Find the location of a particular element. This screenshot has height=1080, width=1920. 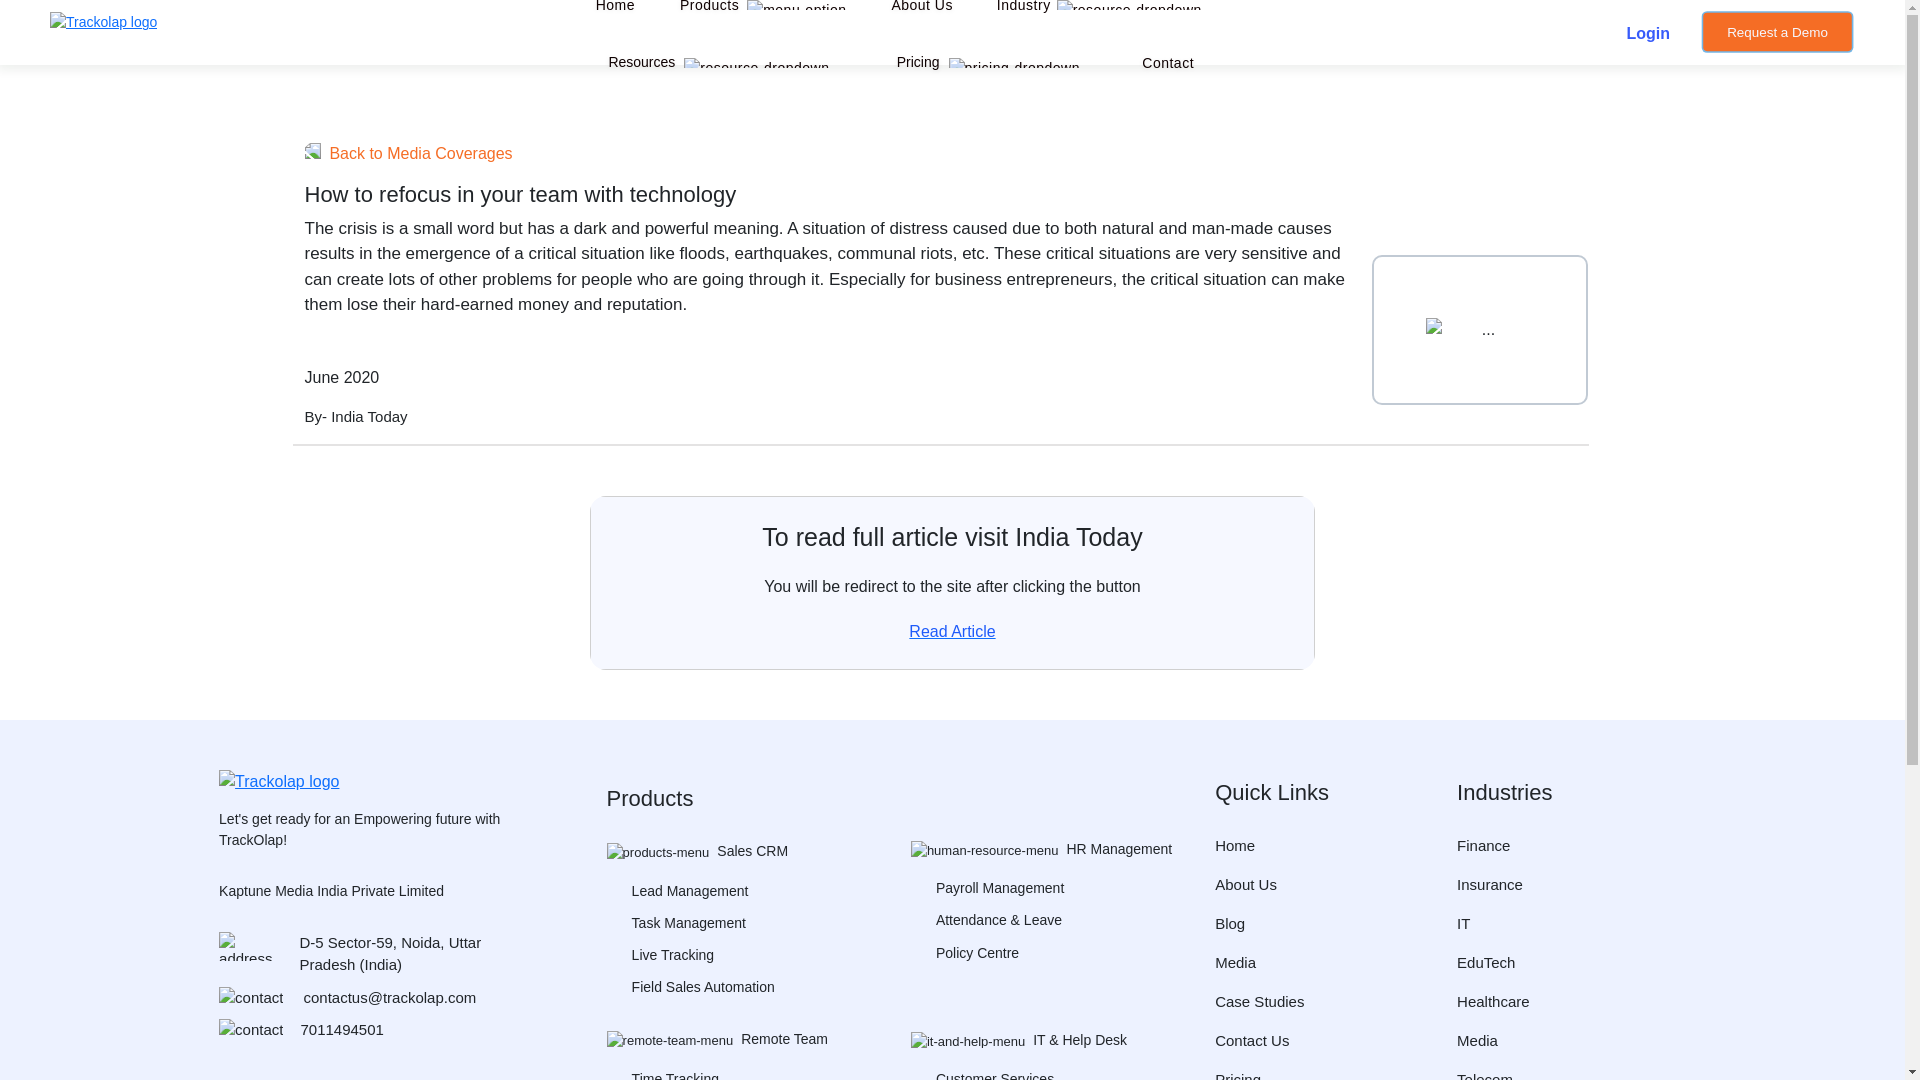

Pricing is located at coordinates (918, 62).